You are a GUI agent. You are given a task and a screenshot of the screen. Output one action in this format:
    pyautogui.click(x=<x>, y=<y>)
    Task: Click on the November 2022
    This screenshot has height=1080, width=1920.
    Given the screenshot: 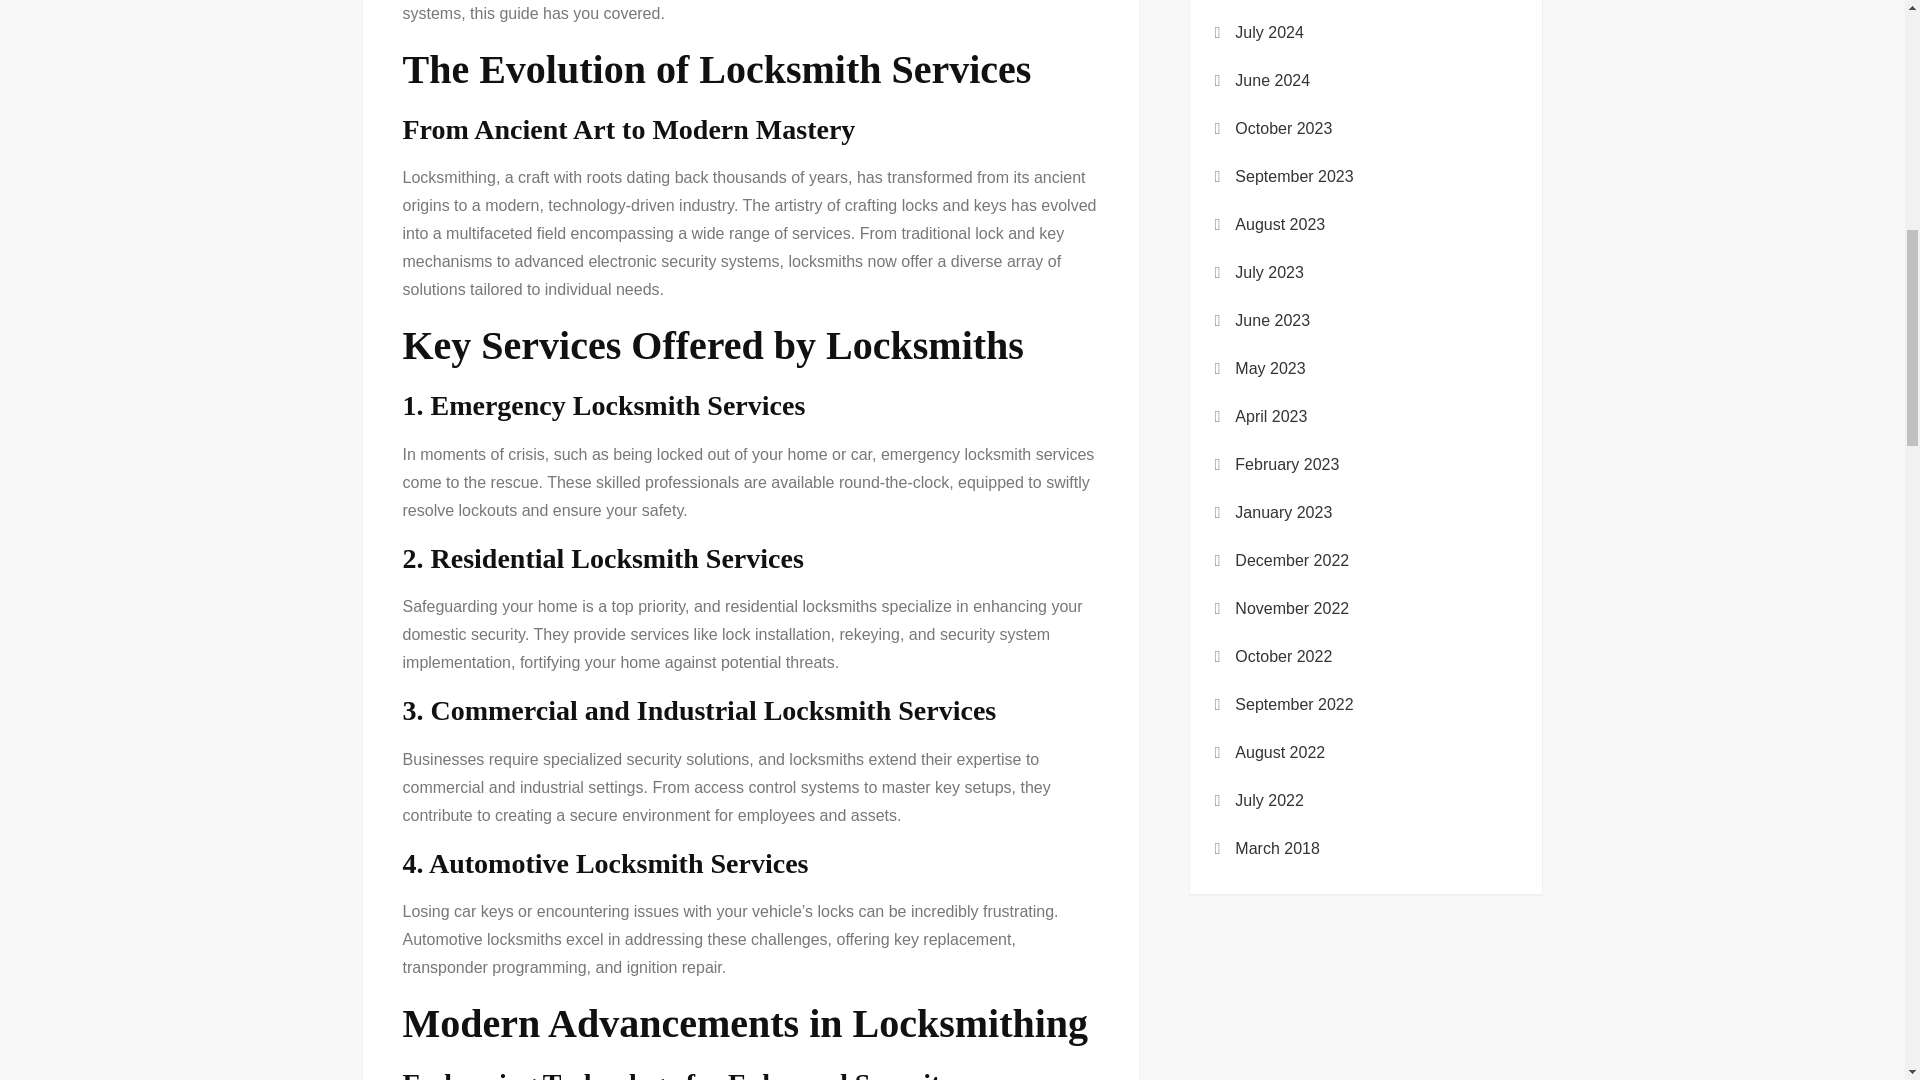 What is the action you would take?
    pyautogui.click(x=1292, y=609)
    